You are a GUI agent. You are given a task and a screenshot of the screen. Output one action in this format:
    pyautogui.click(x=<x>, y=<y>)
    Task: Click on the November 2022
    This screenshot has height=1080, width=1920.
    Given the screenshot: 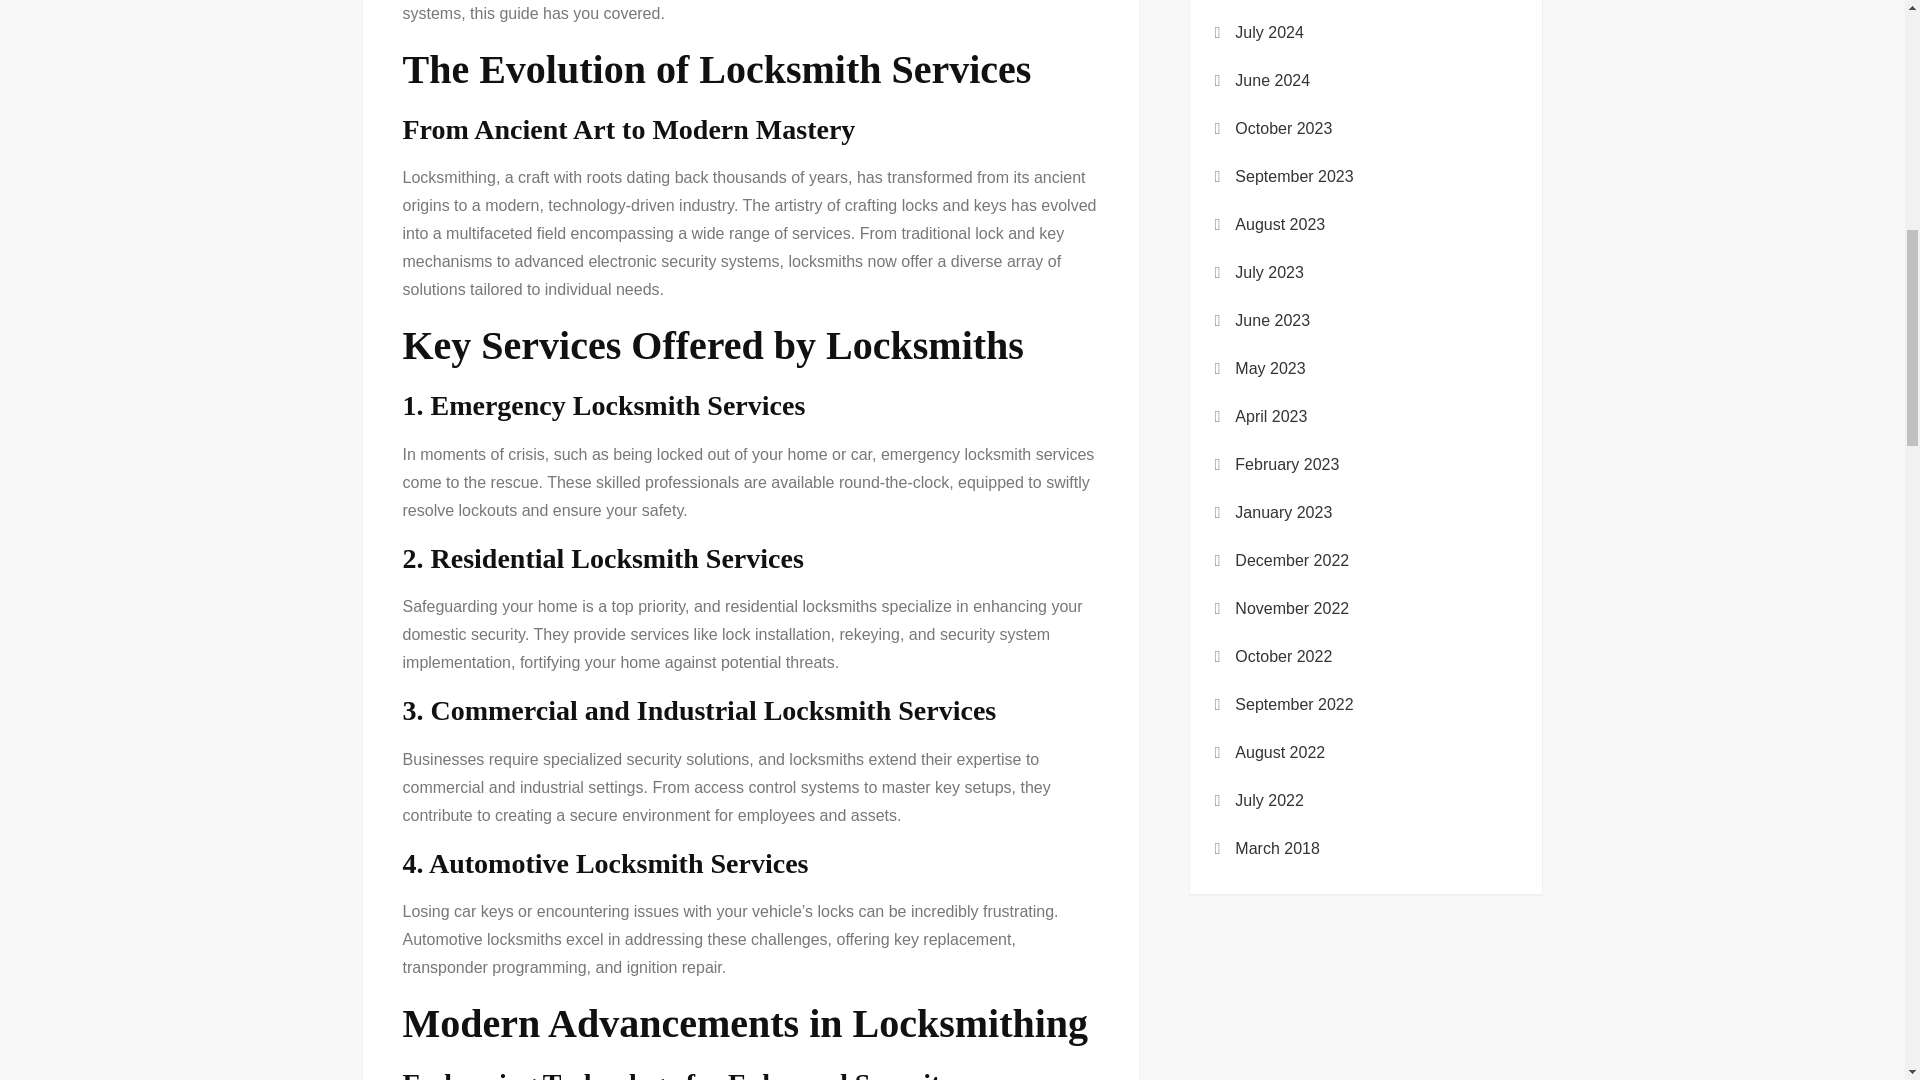 What is the action you would take?
    pyautogui.click(x=1292, y=609)
    